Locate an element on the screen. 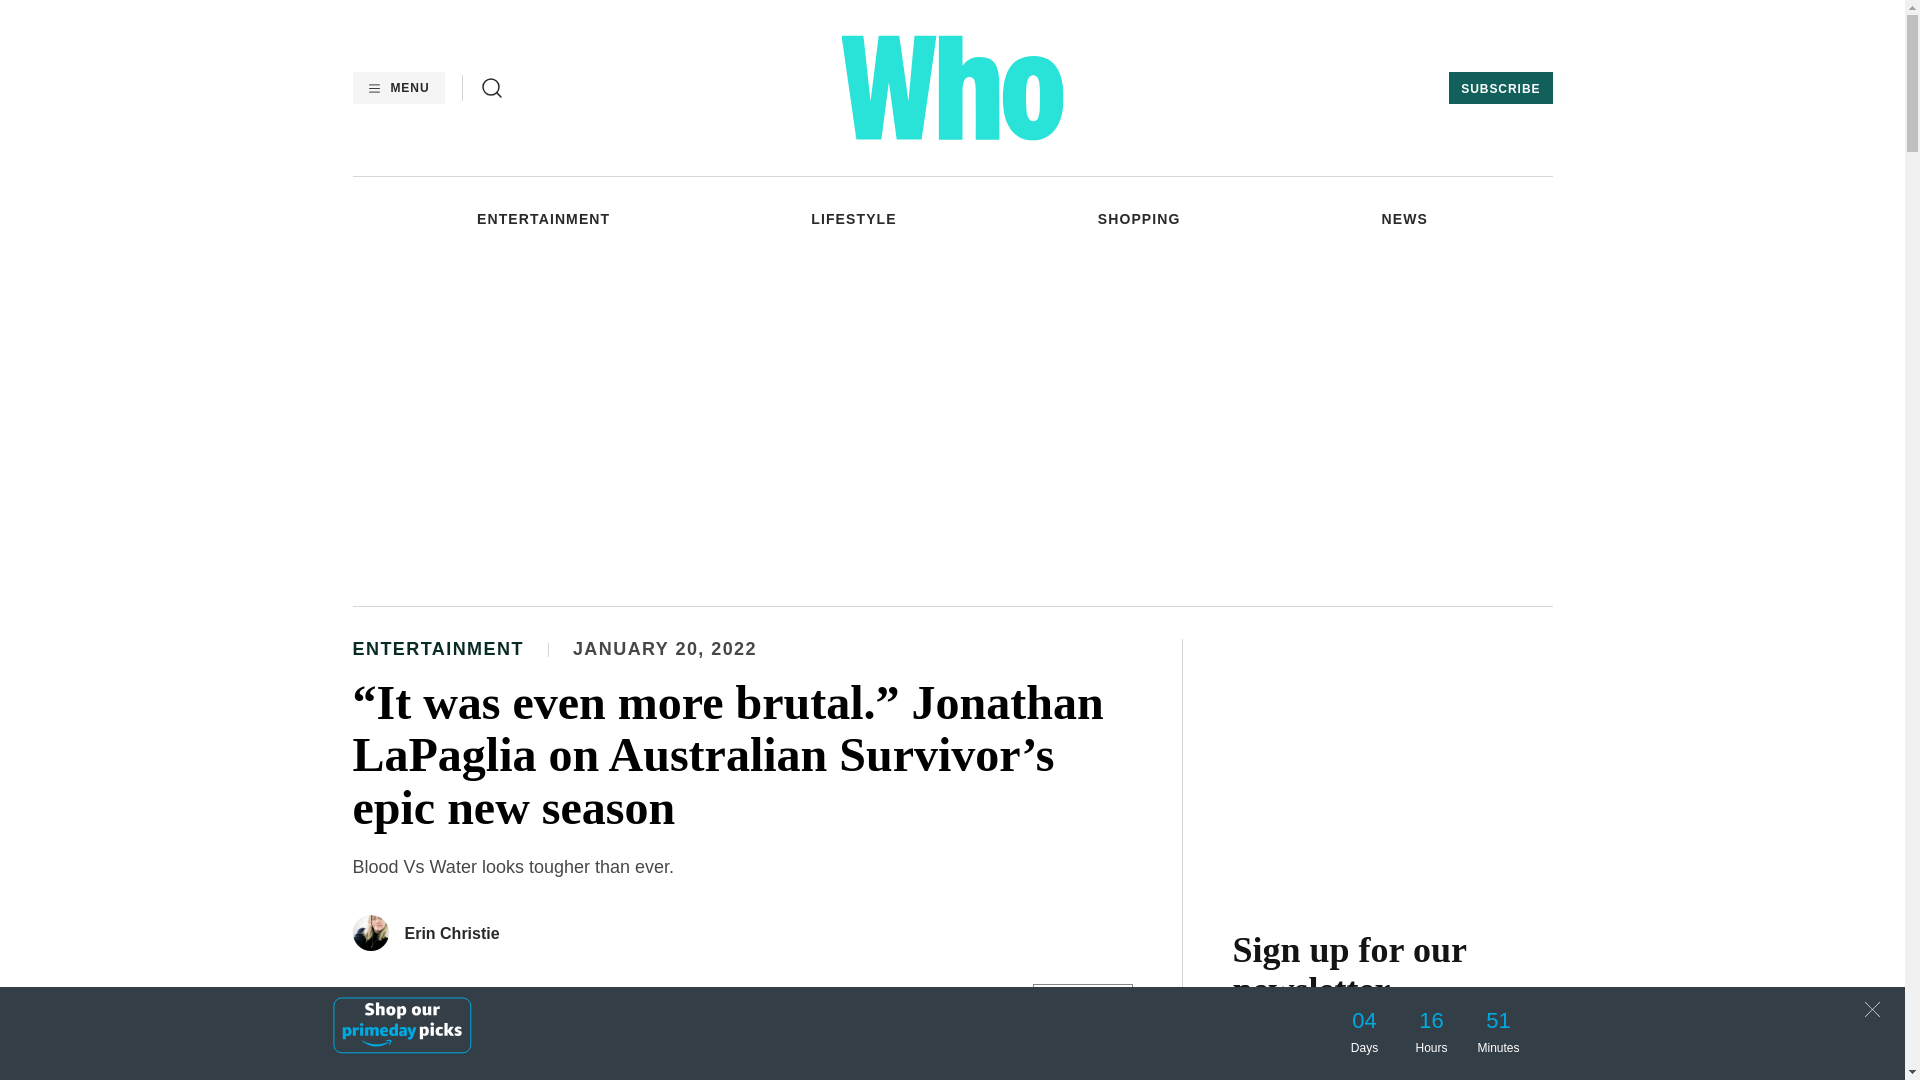 The height and width of the screenshot is (1080, 1920). 3rd party ad content is located at coordinates (1392, 764).